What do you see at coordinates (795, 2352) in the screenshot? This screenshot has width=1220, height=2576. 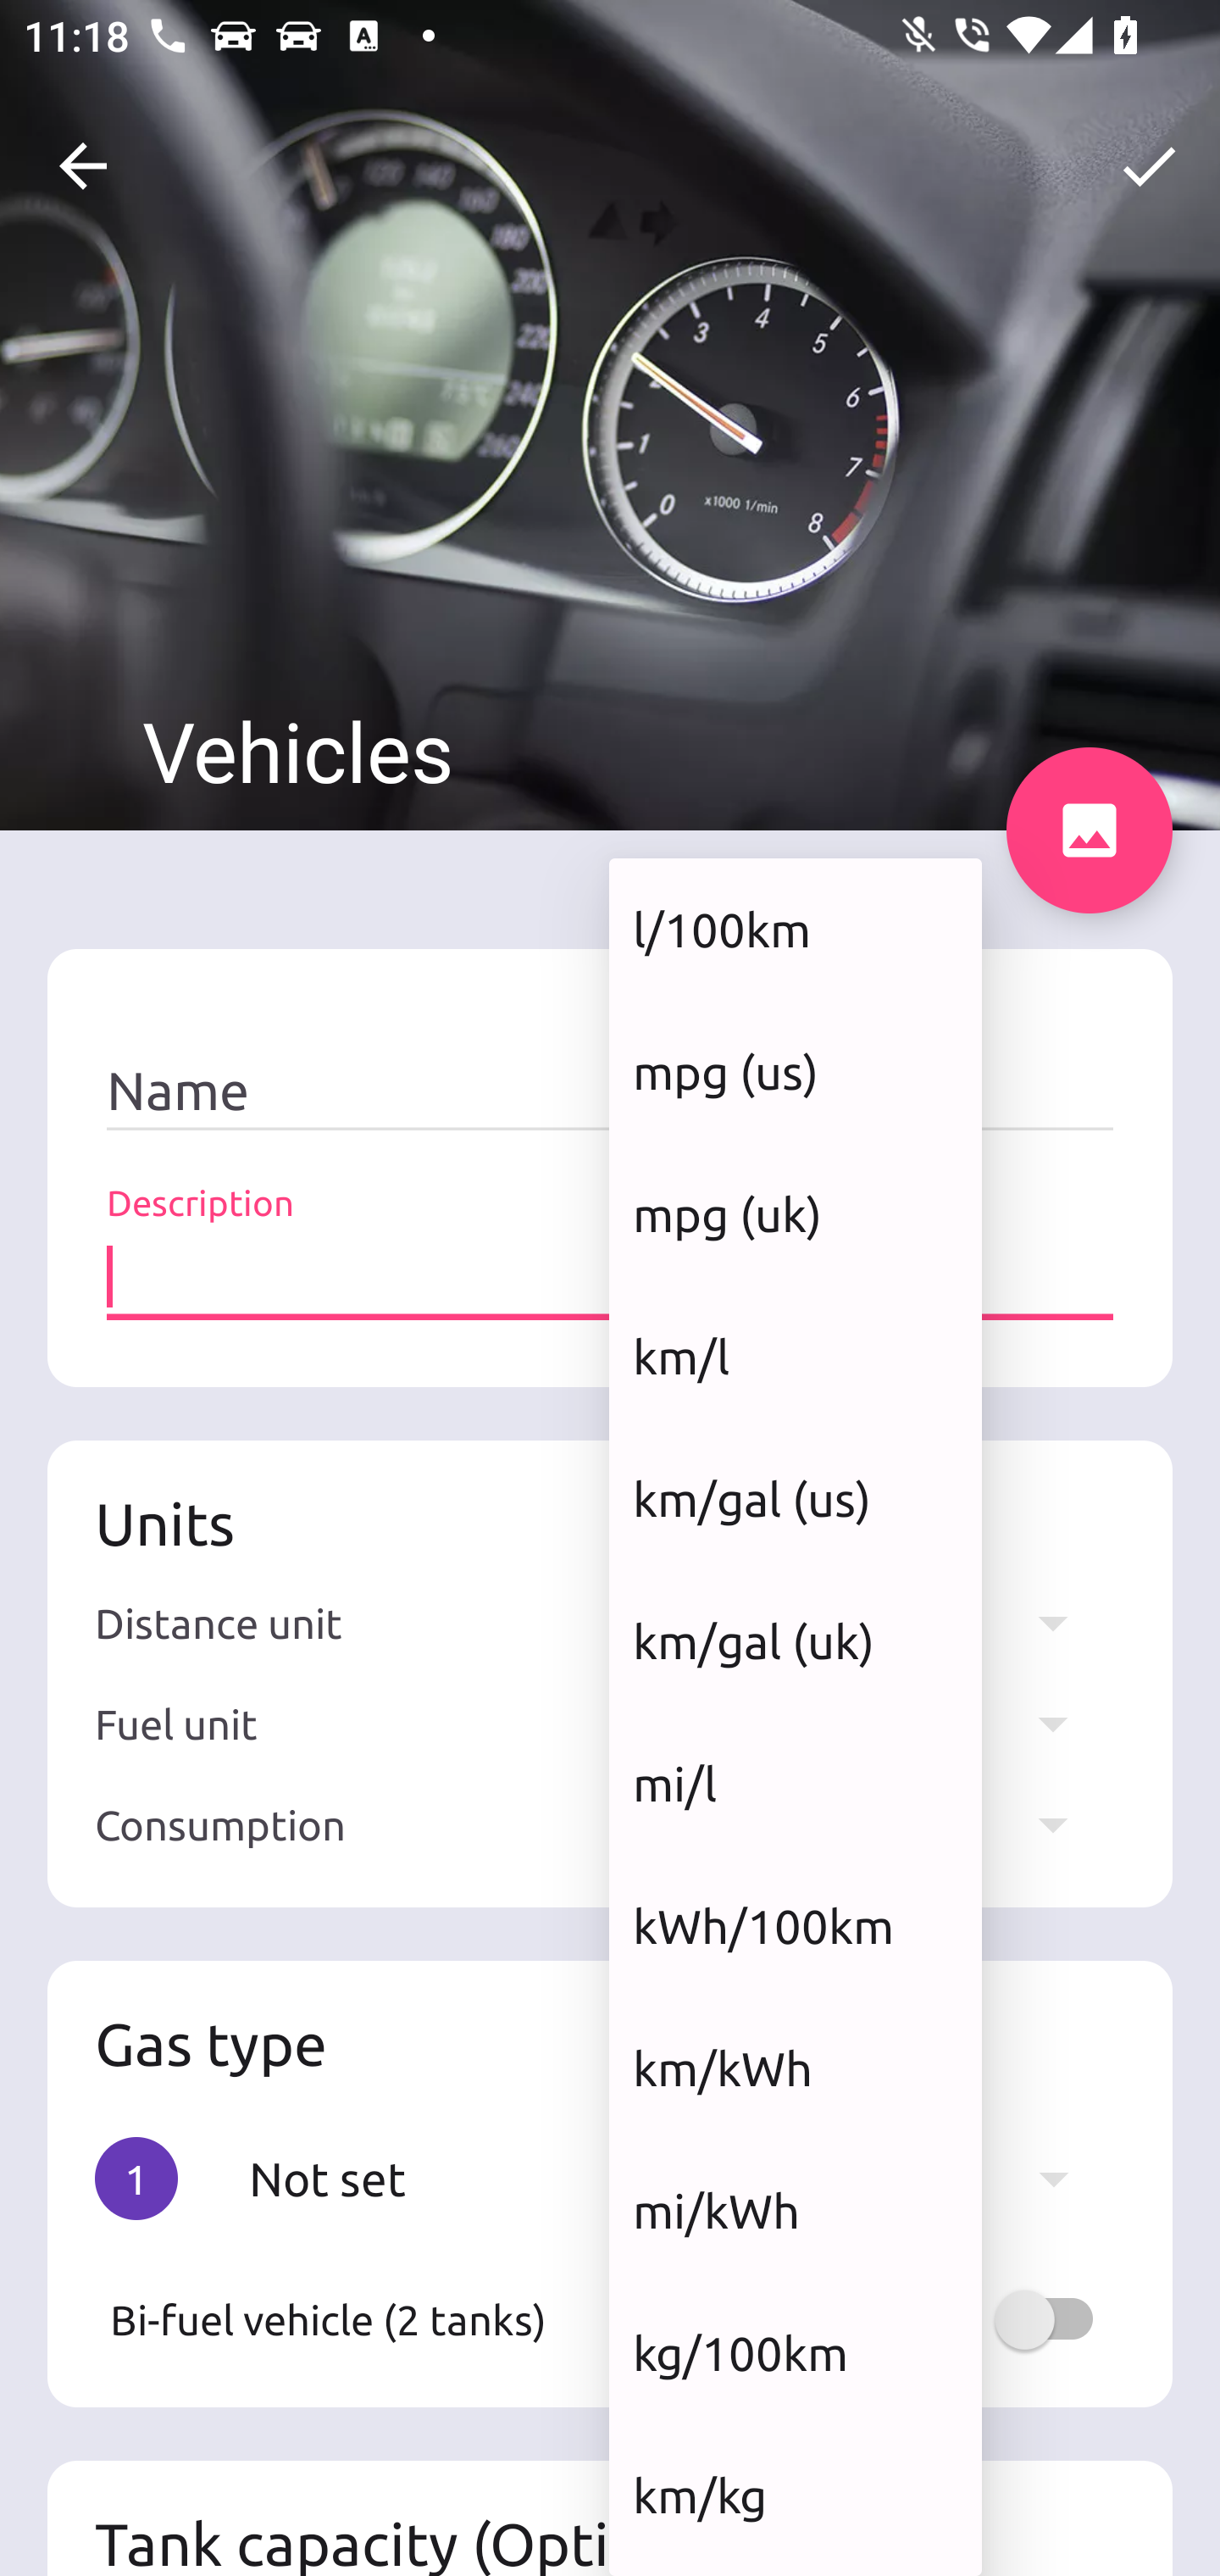 I see `kg/100km` at bounding box center [795, 2352].